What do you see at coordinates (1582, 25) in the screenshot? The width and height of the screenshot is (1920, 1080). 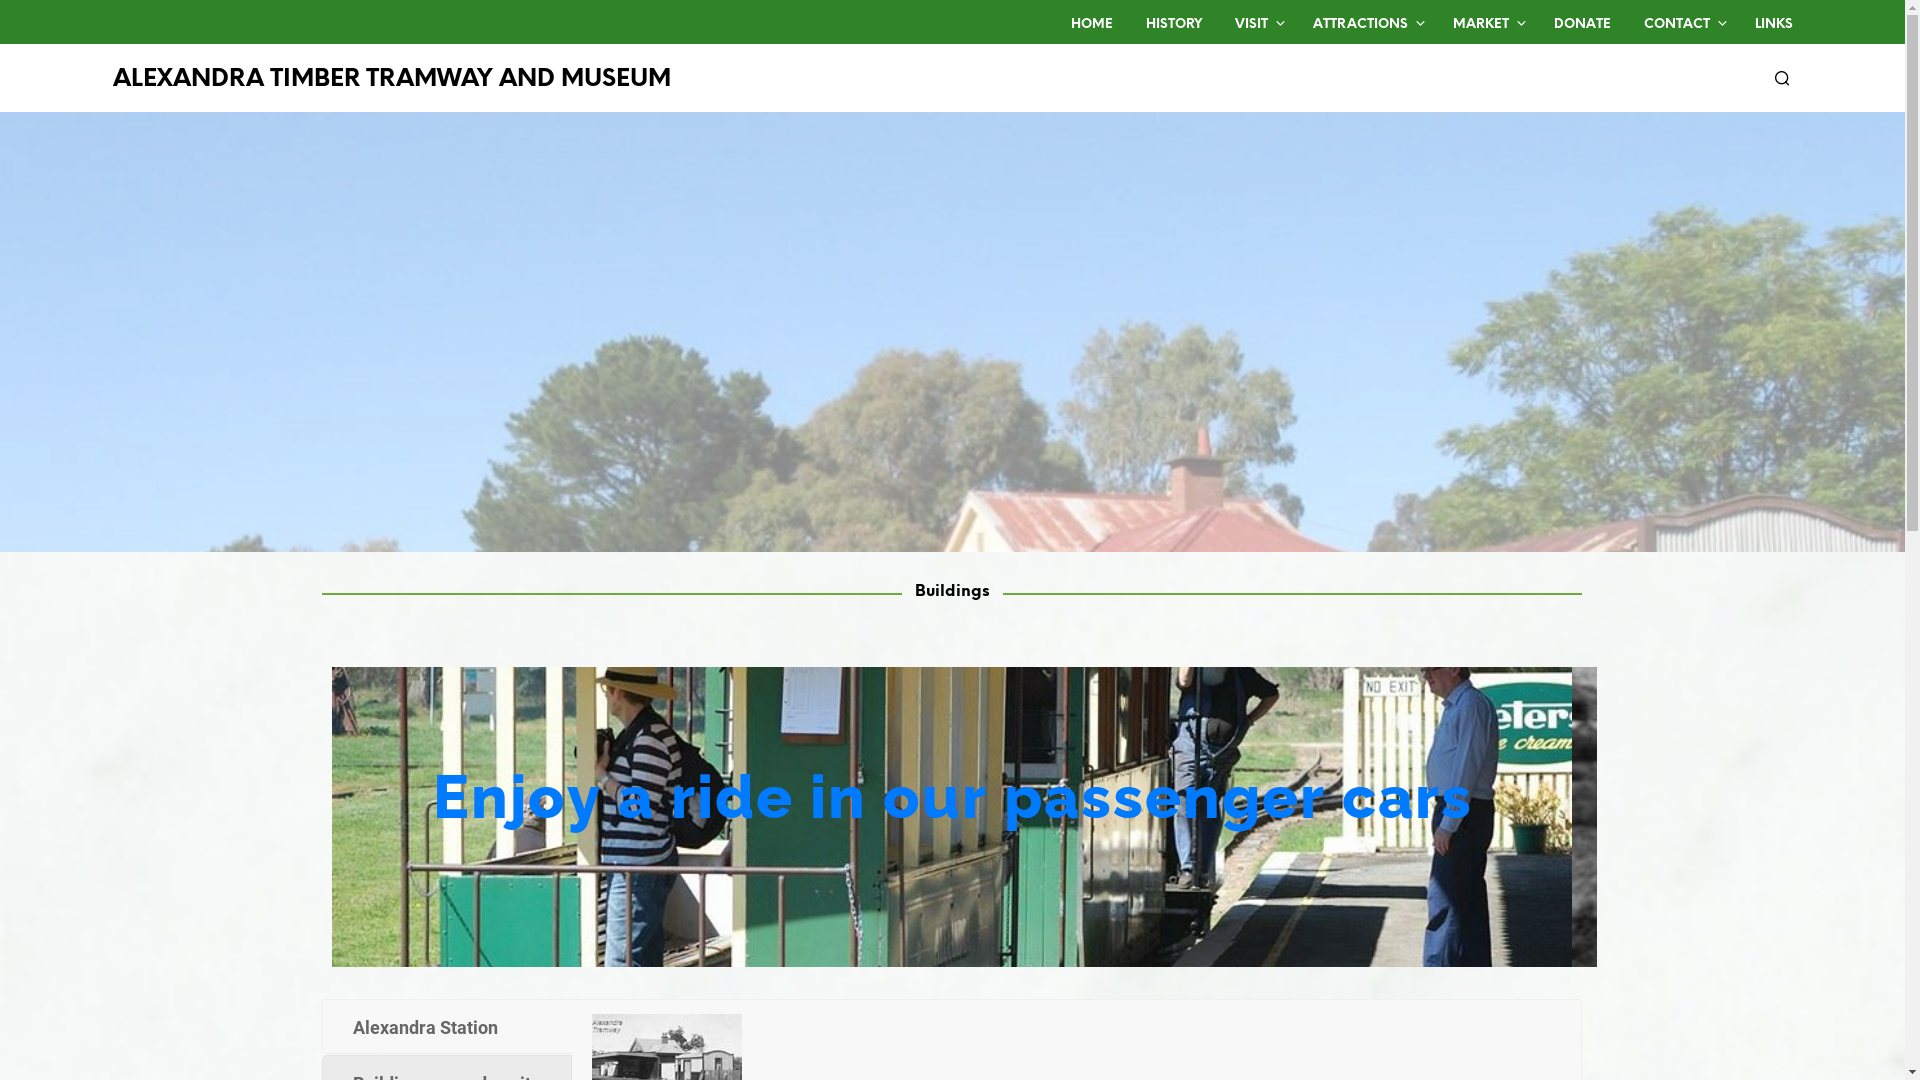 I see `DONATE` at bounding box center [1582, 25].